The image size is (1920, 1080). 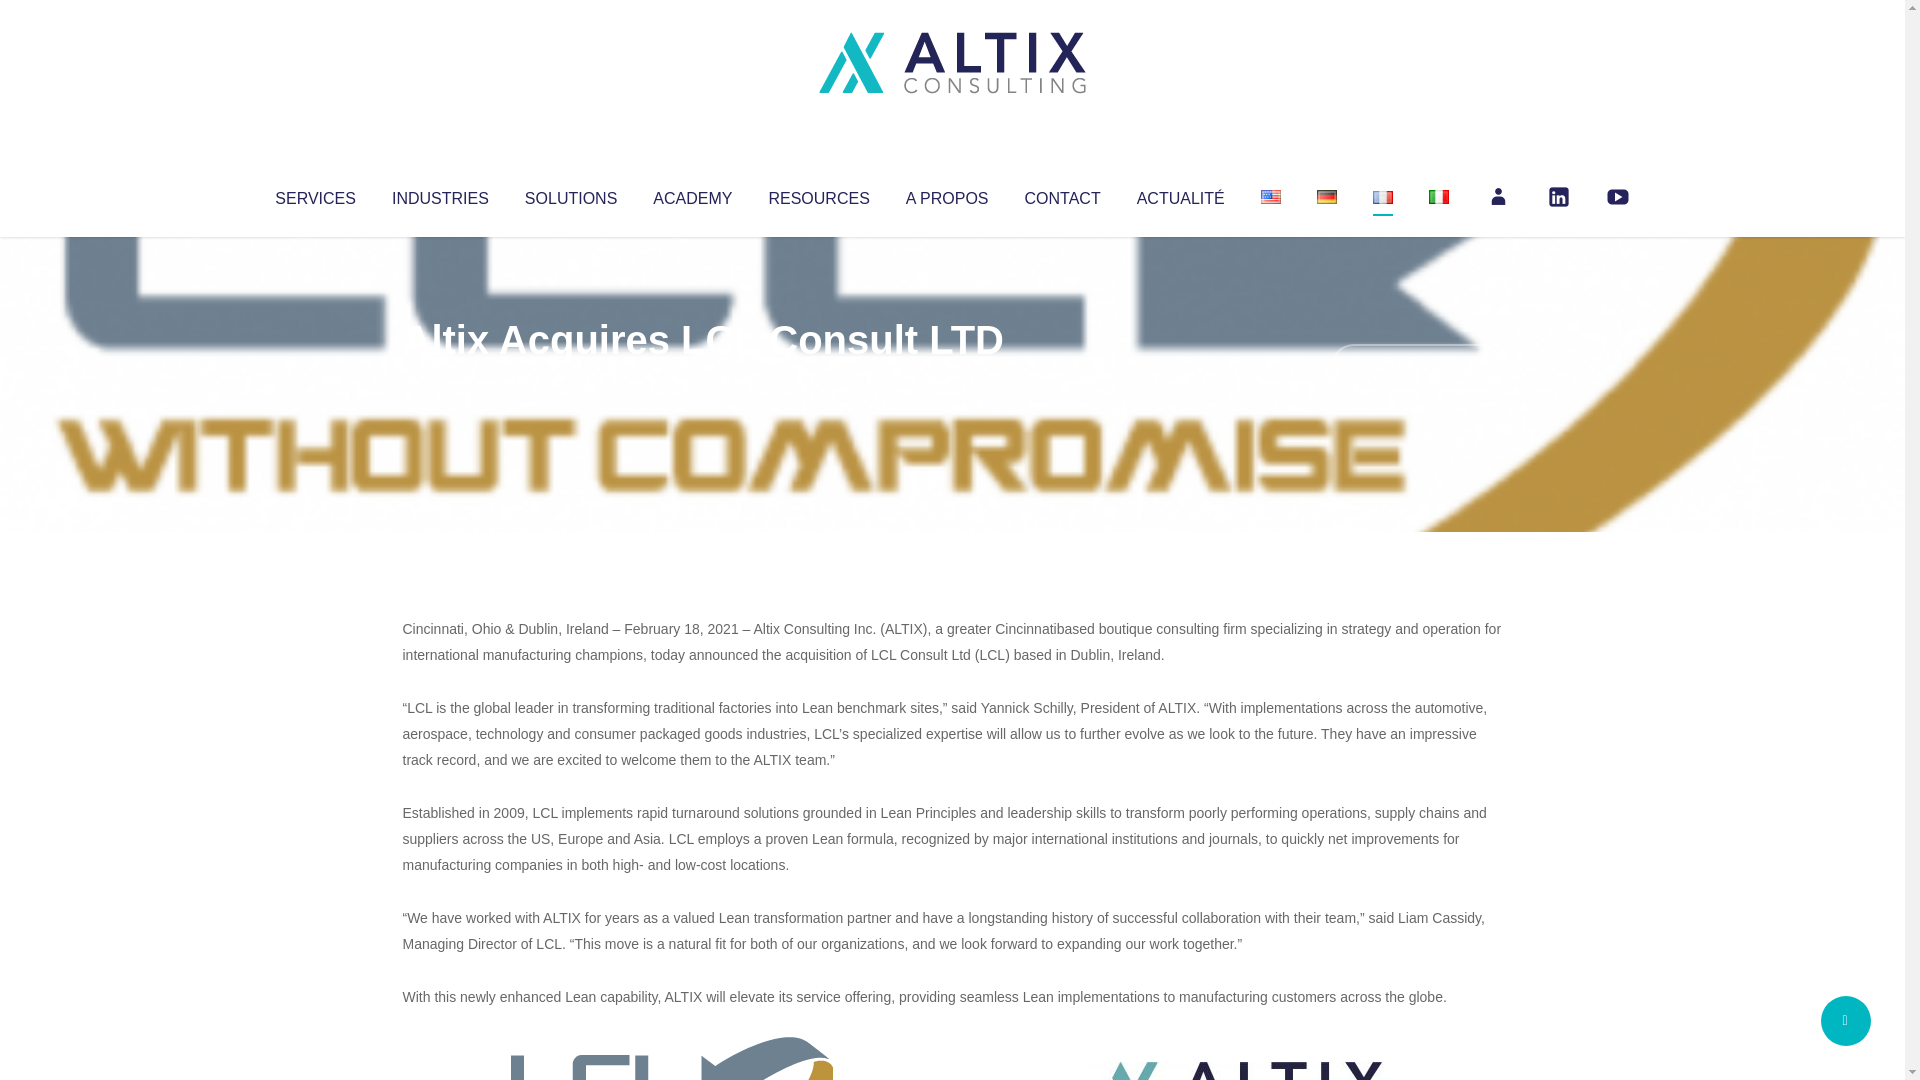 What do you see at coordinates (947, 194) in the screenshot?
I see `A PROPOS` at bounding box center [947, 194].